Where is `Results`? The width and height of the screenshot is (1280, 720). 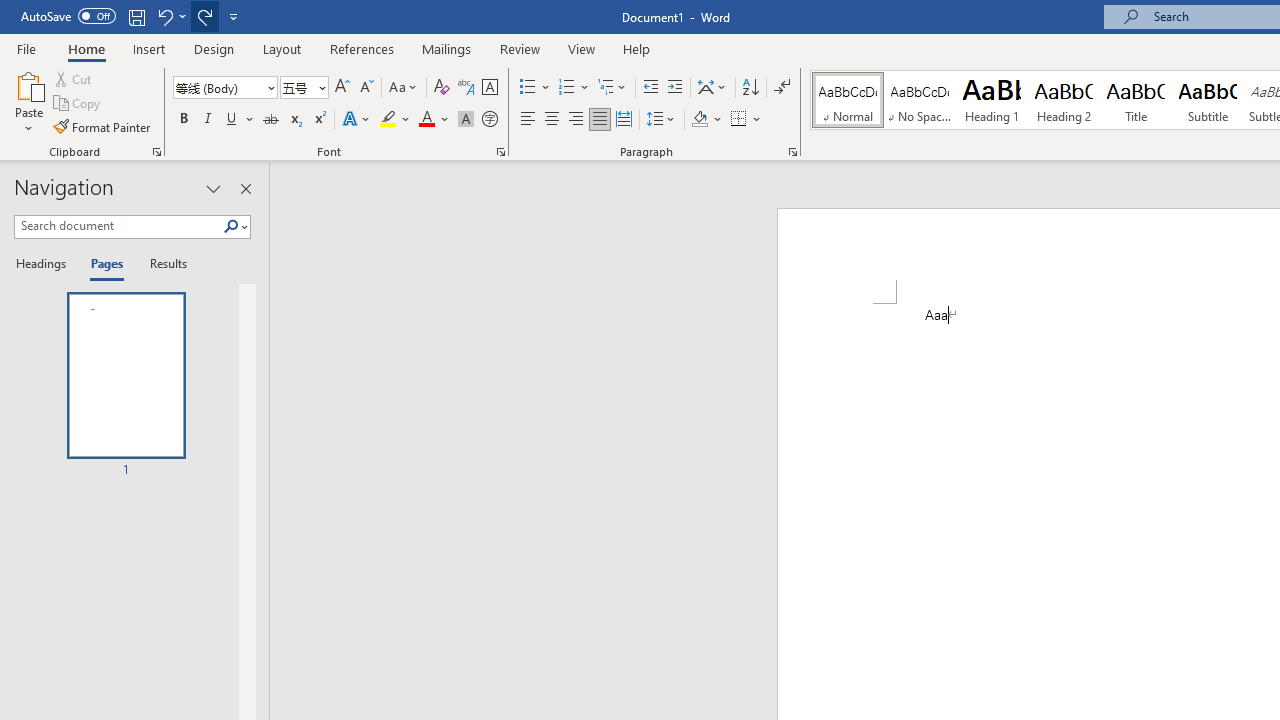
Results is located at coordinates (162, 264).